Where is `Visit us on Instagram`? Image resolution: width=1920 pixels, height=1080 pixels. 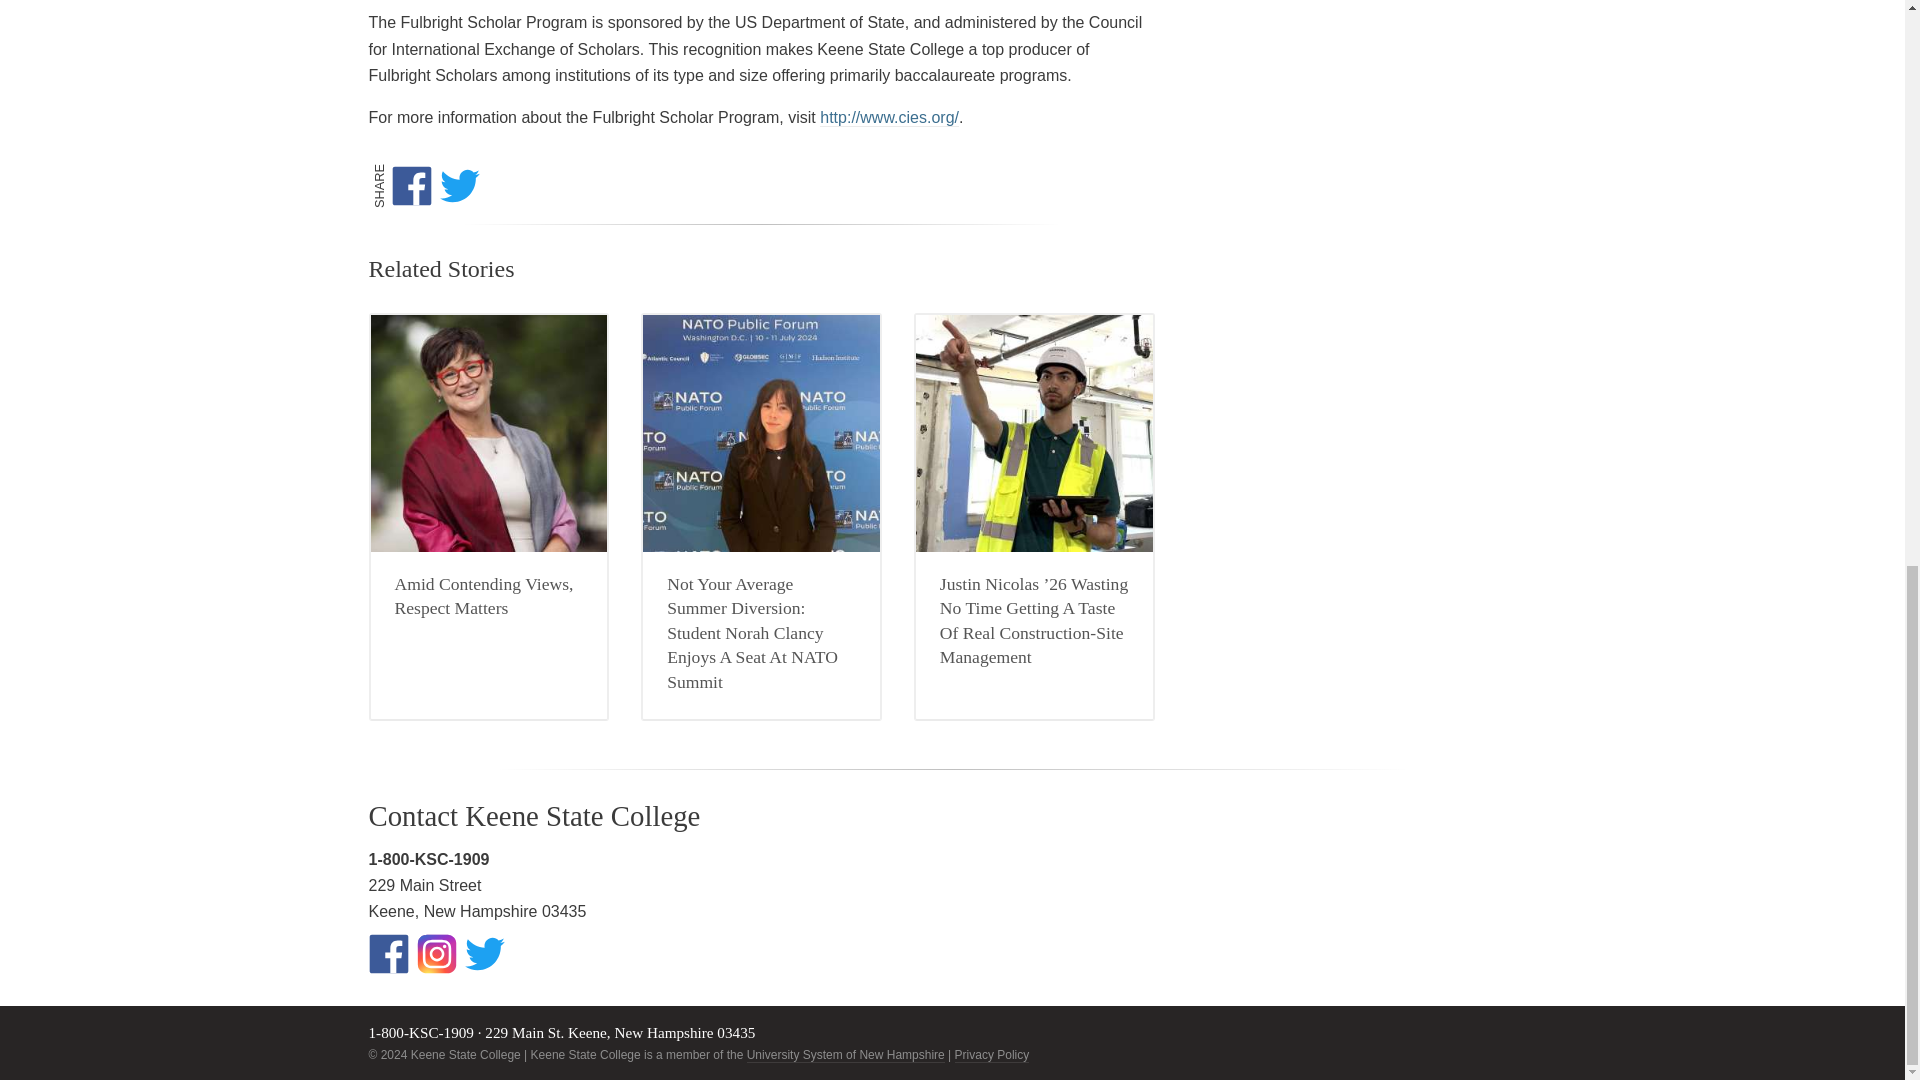
Visit us on Instagram is located at coordinates (436, 954).